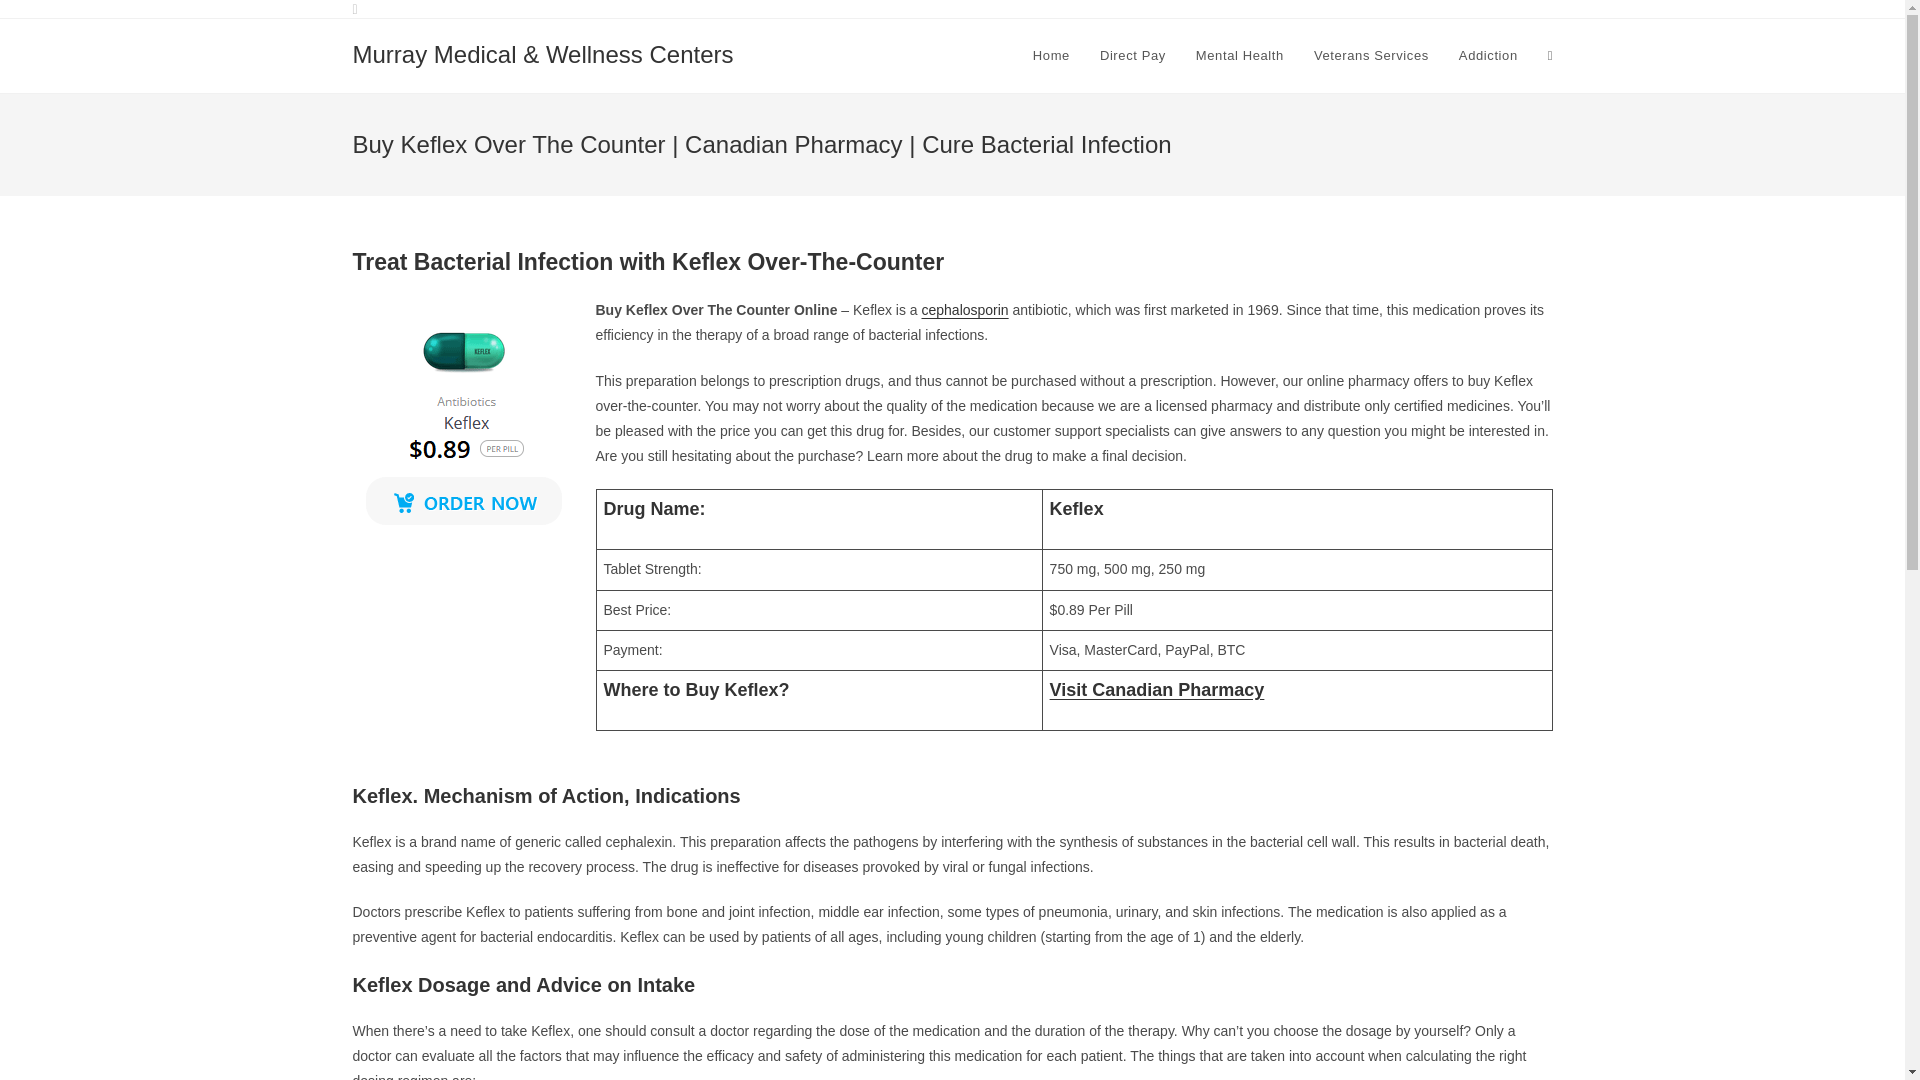  What do you see at coordinates (1336, 8) in the screenshot?
I see `Weight Loss` at bounding box center [1336, 8].